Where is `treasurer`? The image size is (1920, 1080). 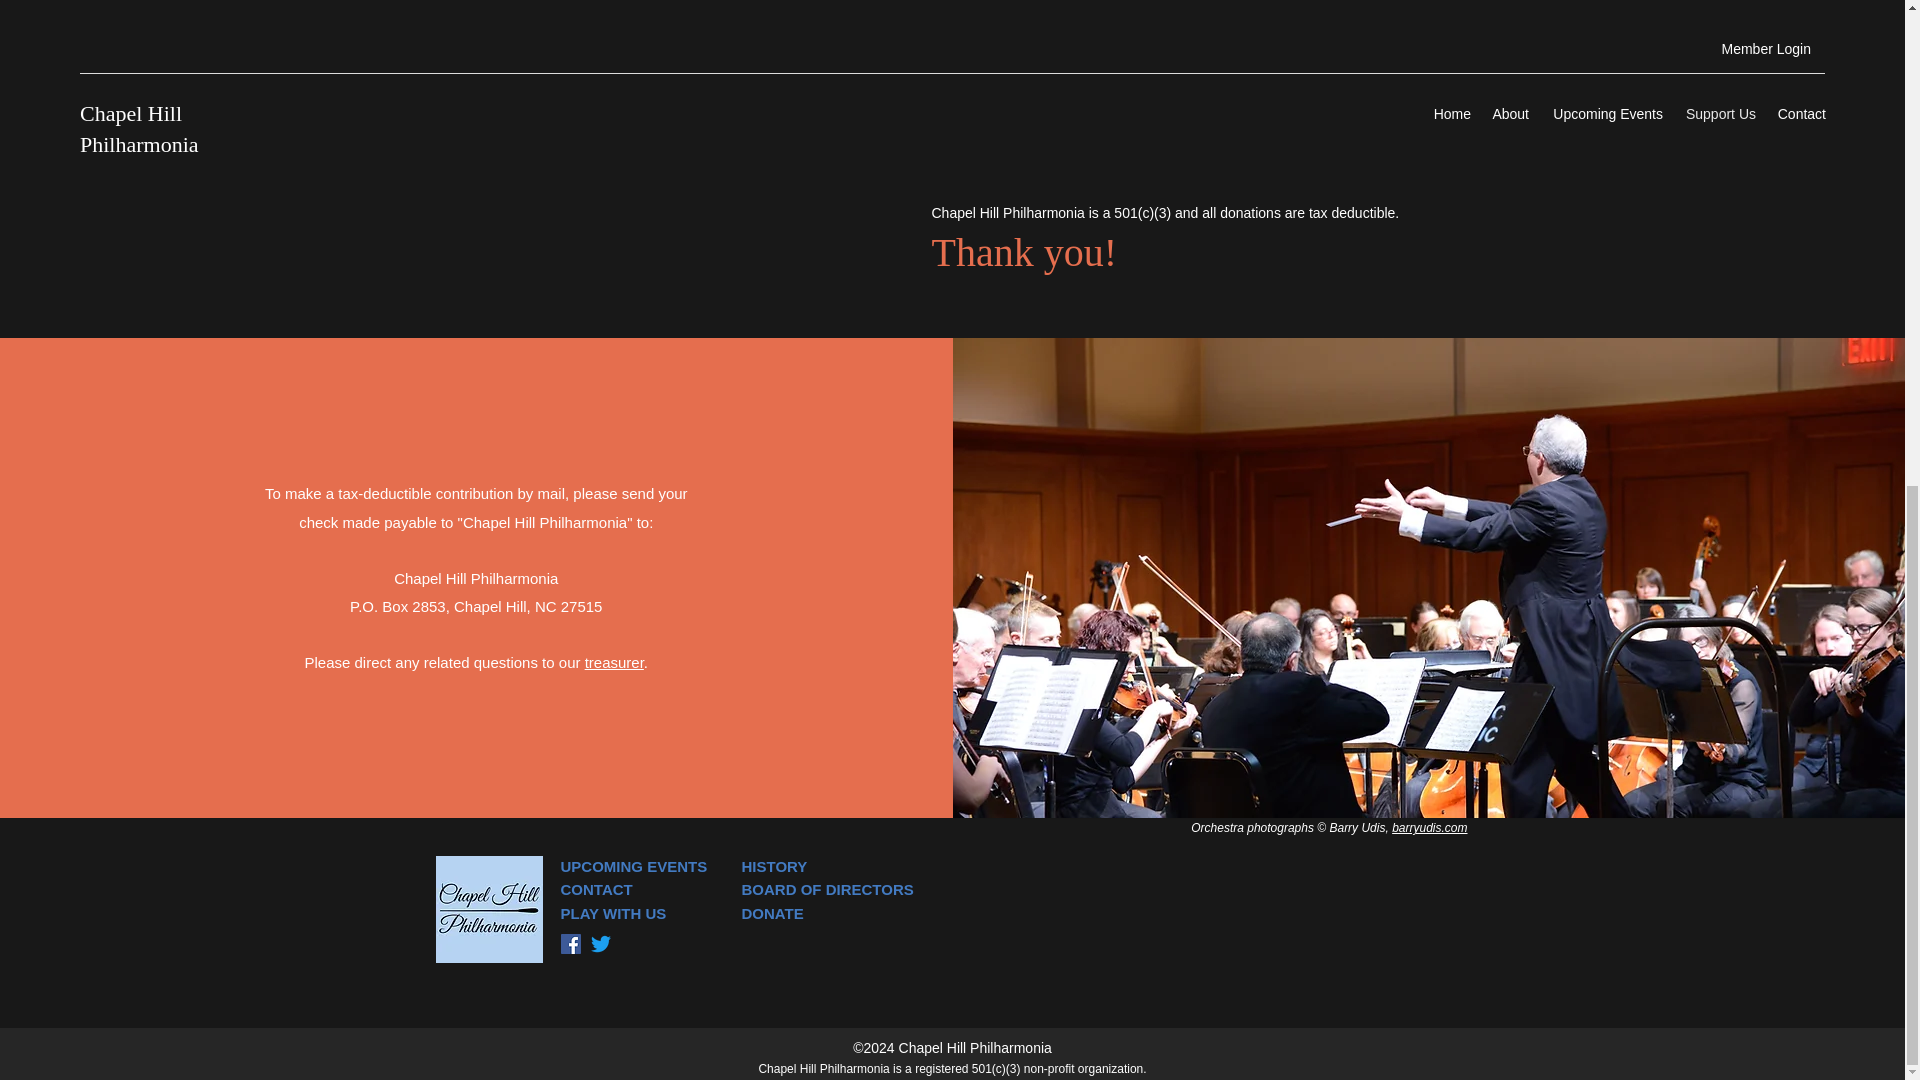
treasurer is located at coordinates (614, 662).